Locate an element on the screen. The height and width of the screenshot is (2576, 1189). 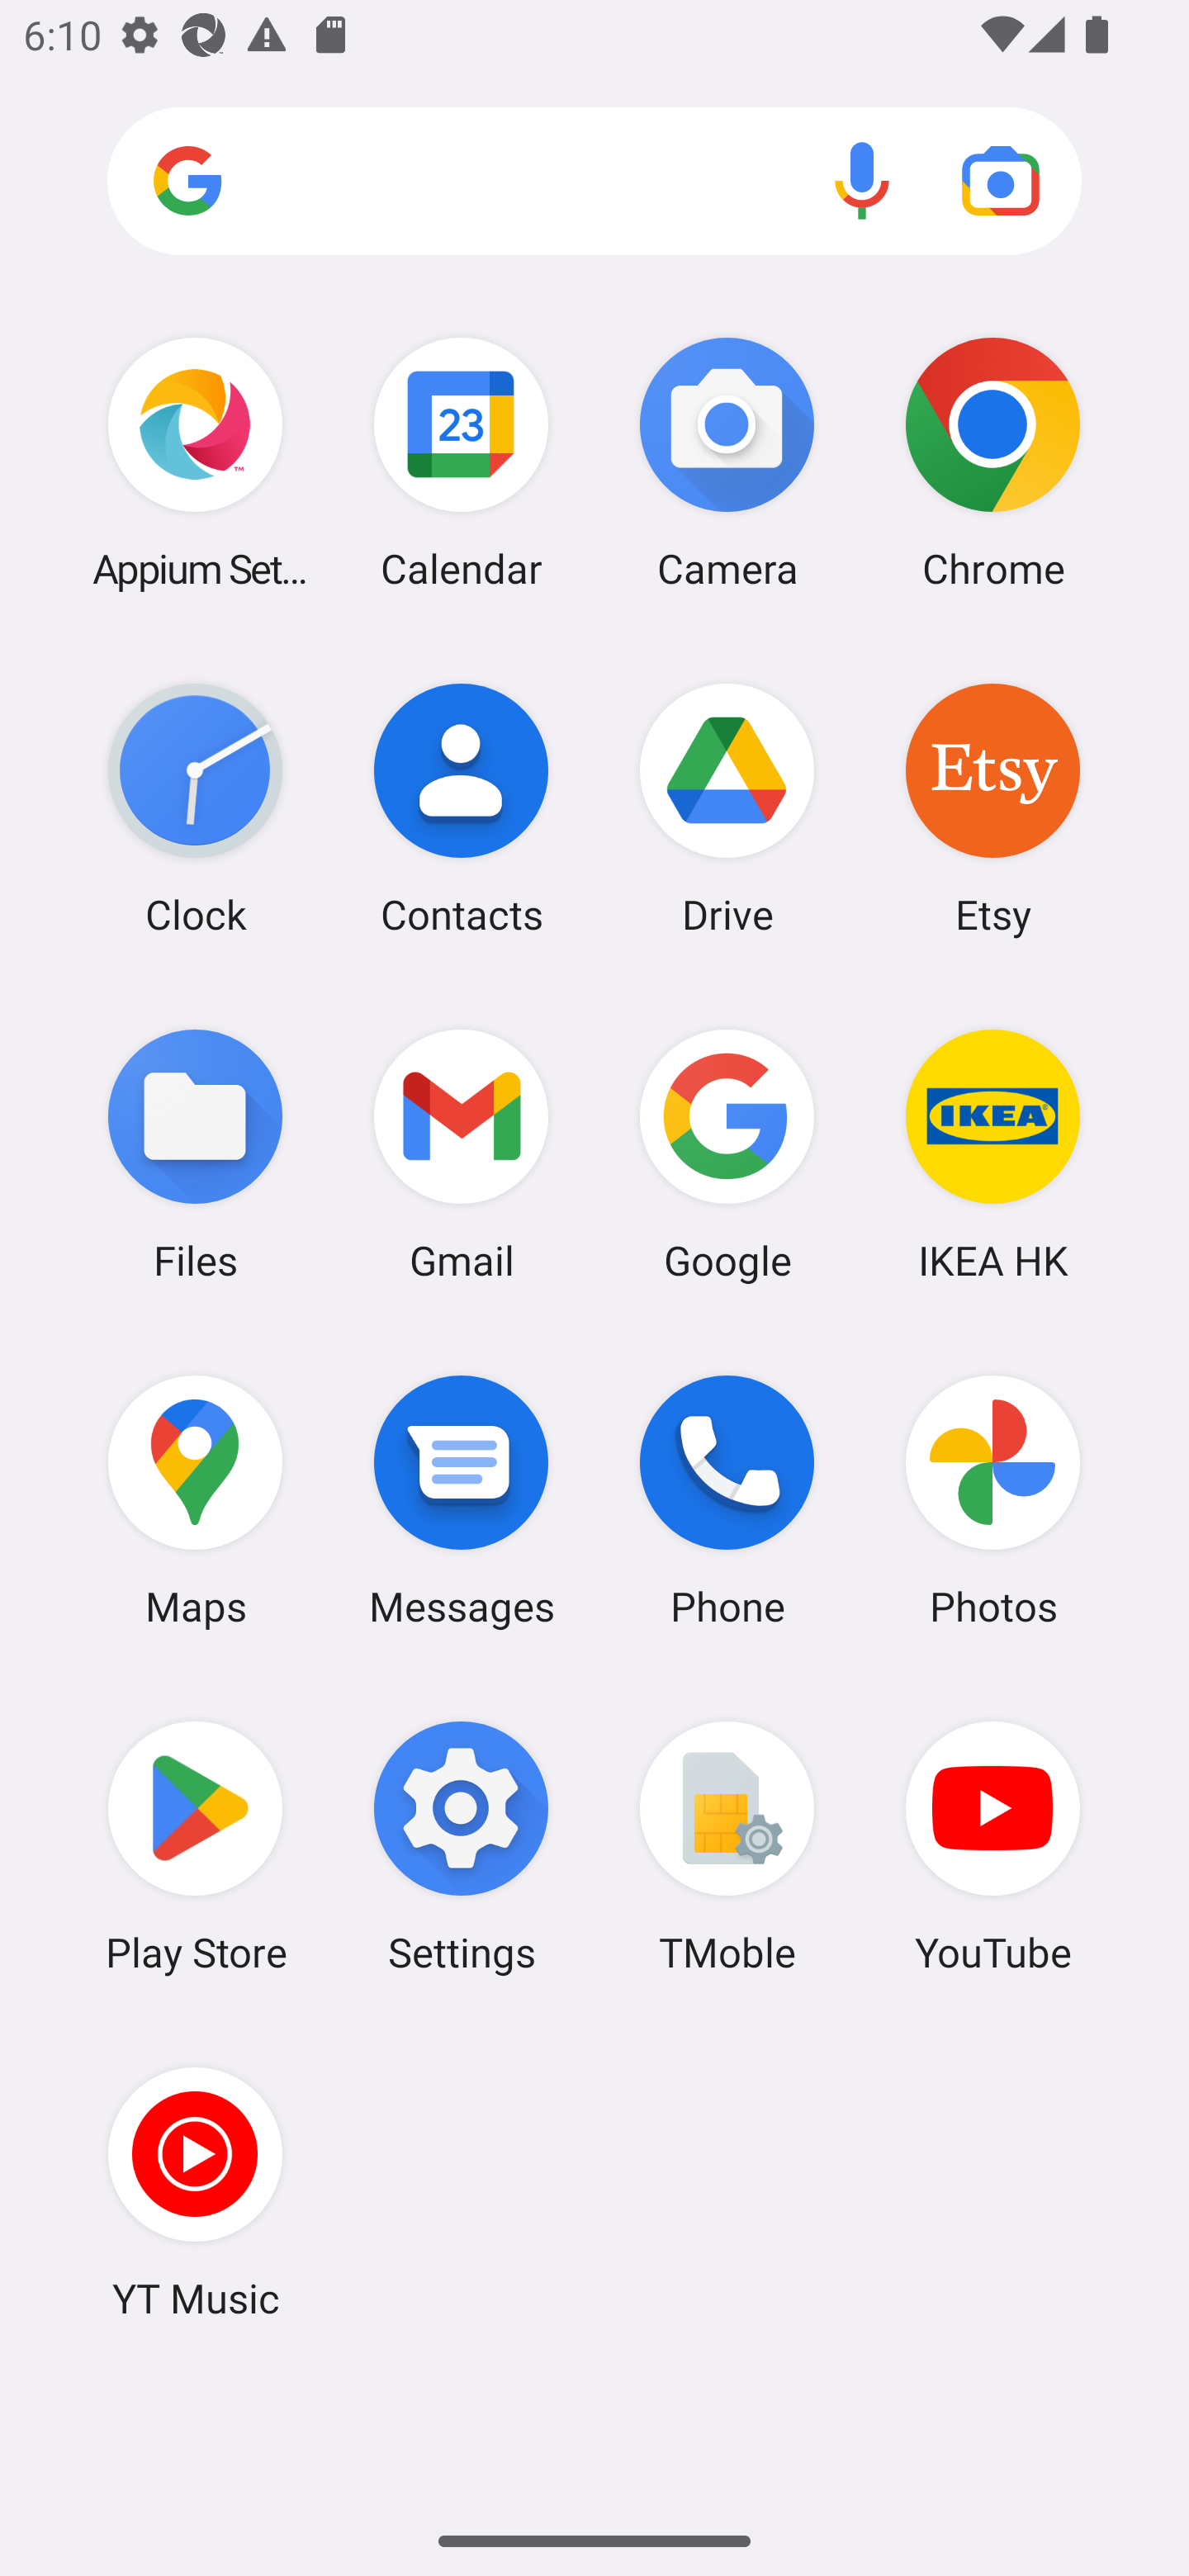
TMoble is located at coordinates (727, 1847).